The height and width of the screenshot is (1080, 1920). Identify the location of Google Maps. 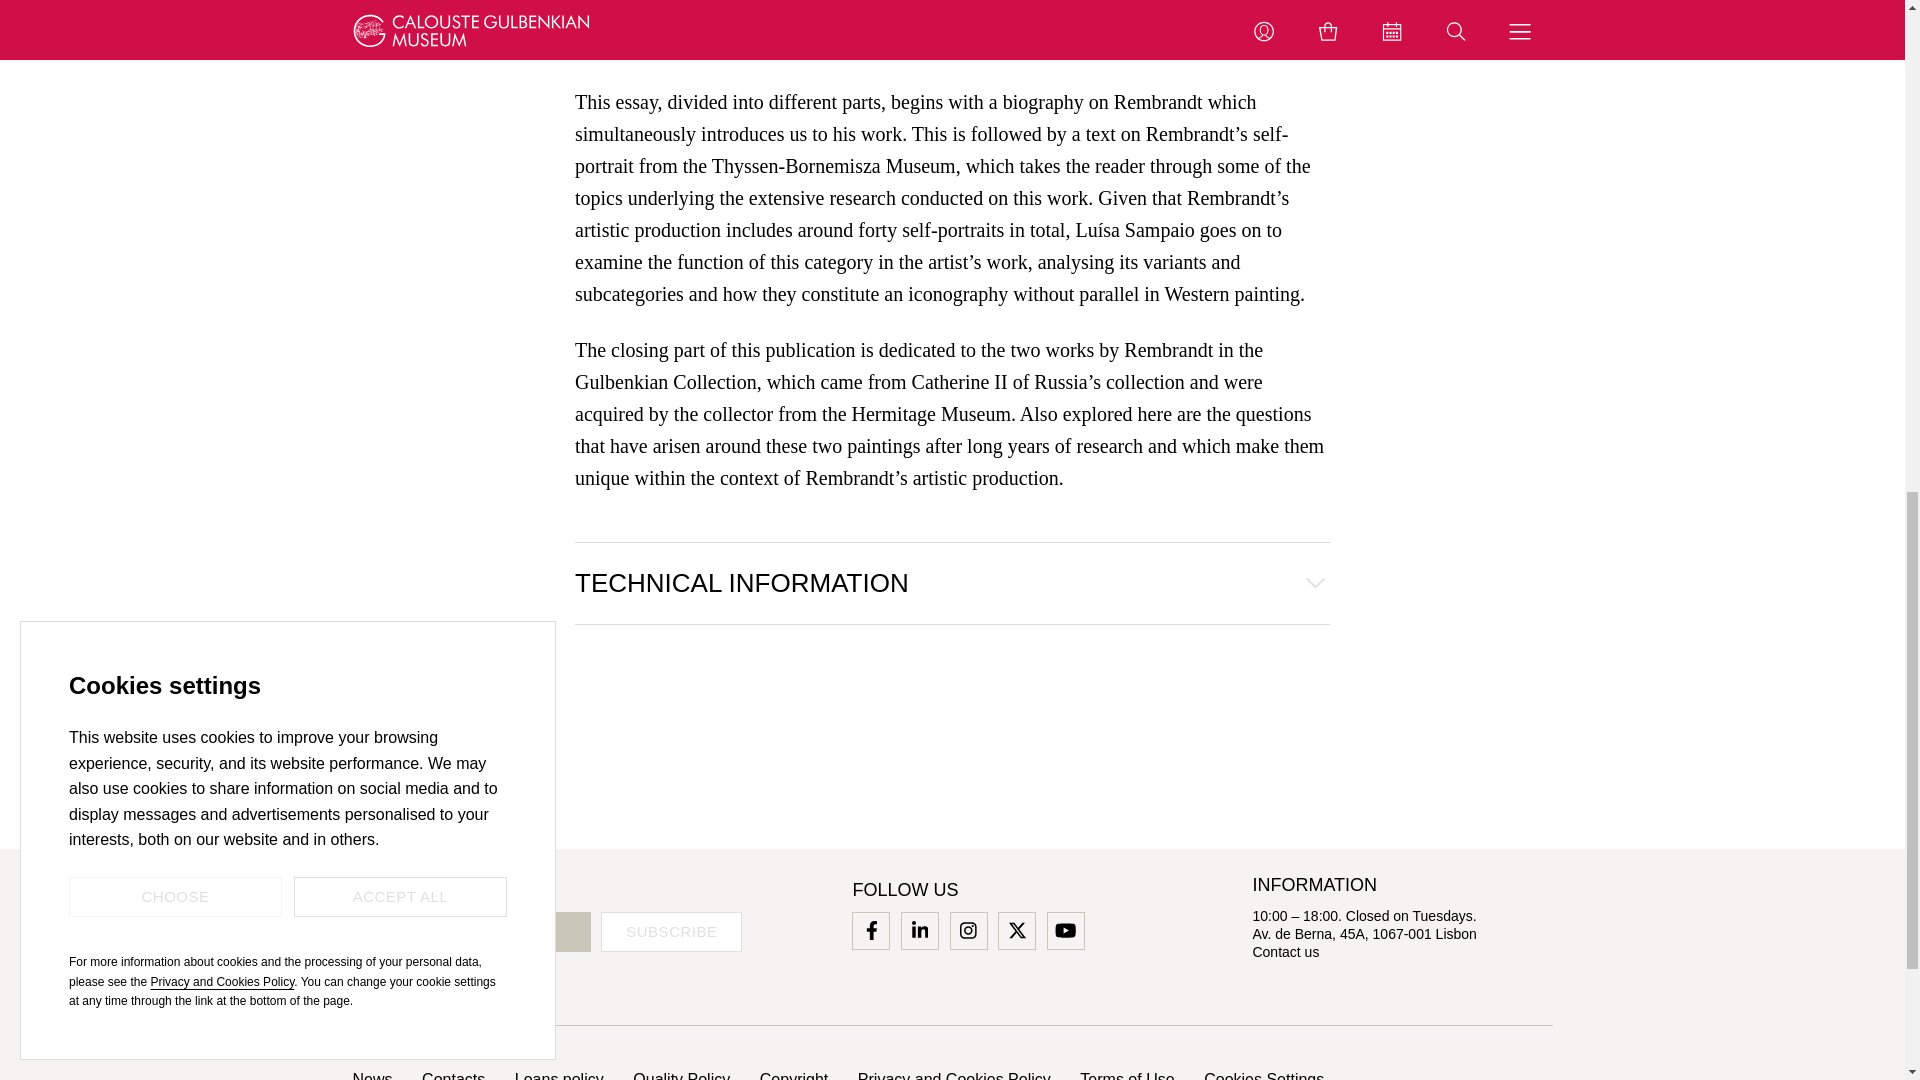
(1364, 933).